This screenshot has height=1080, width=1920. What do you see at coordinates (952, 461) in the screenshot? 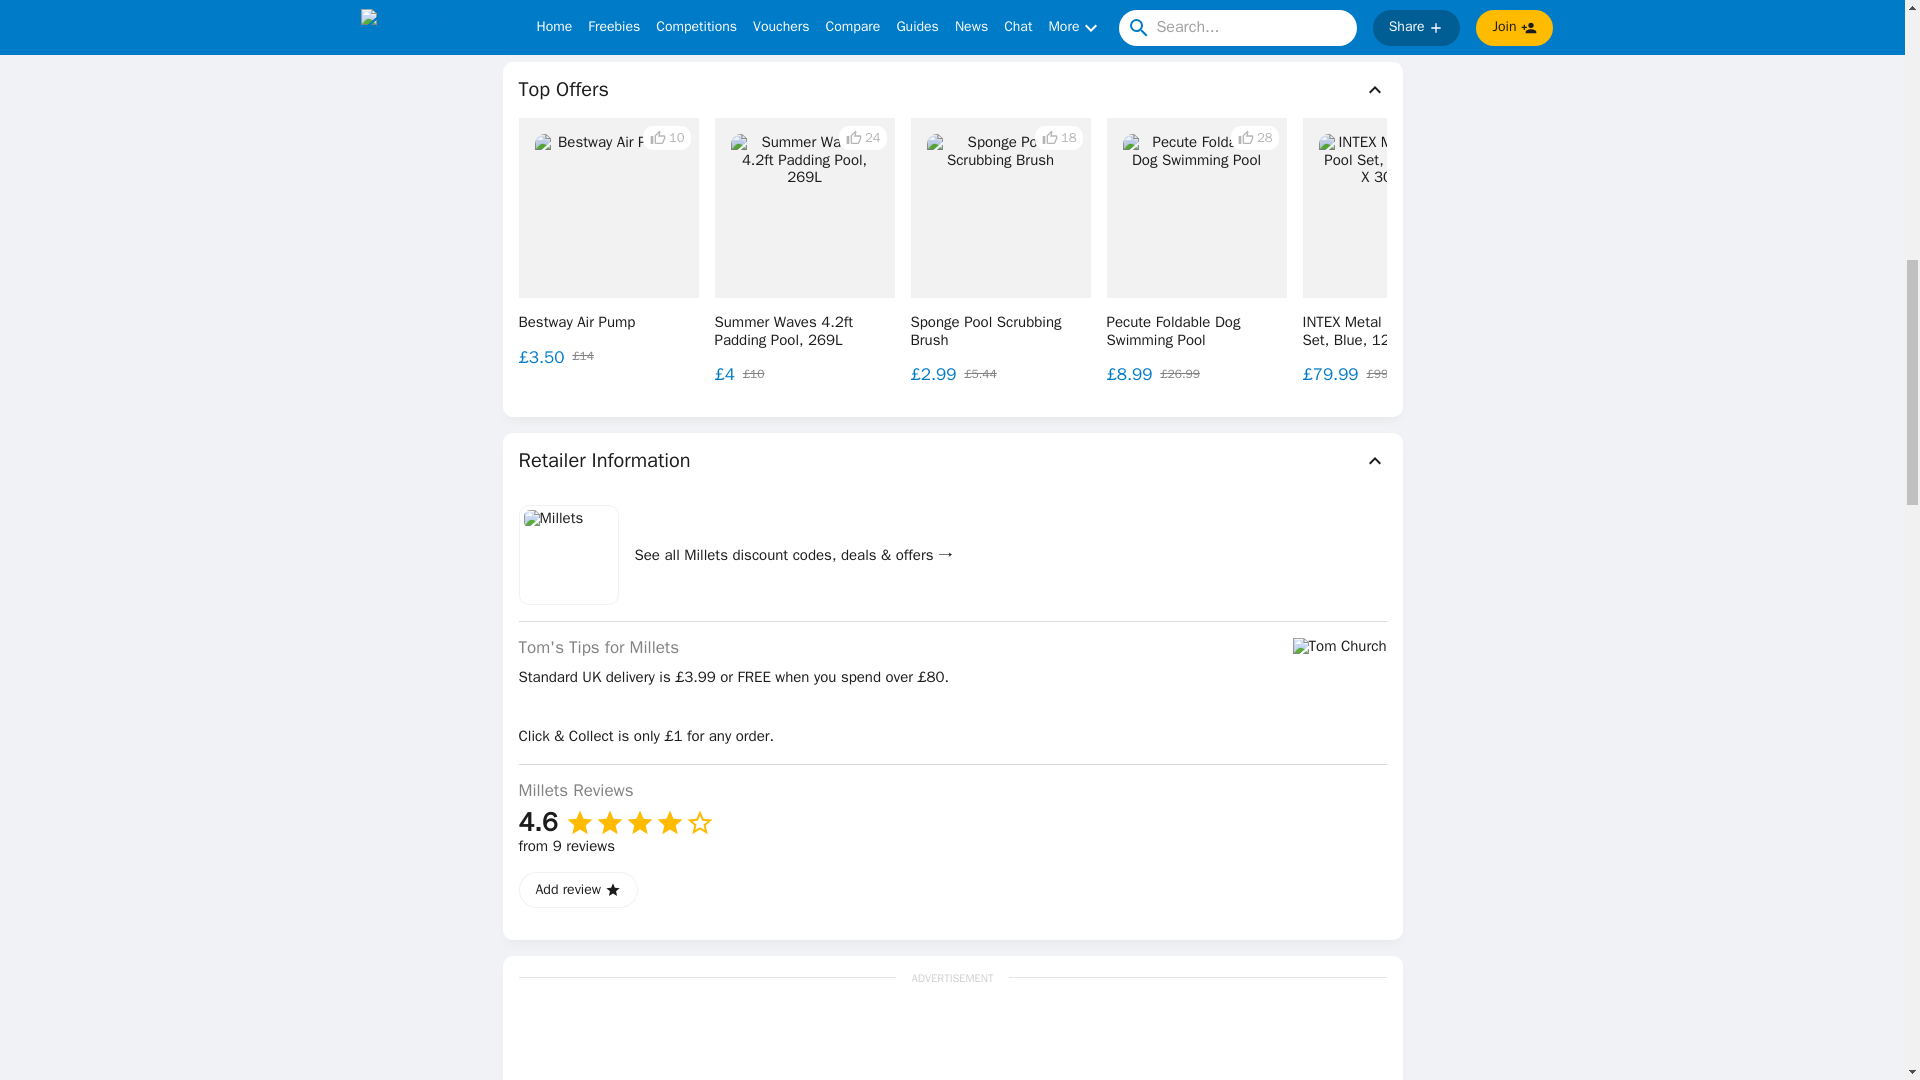
I see `Retailer Information` at bounding box center [952, 461].